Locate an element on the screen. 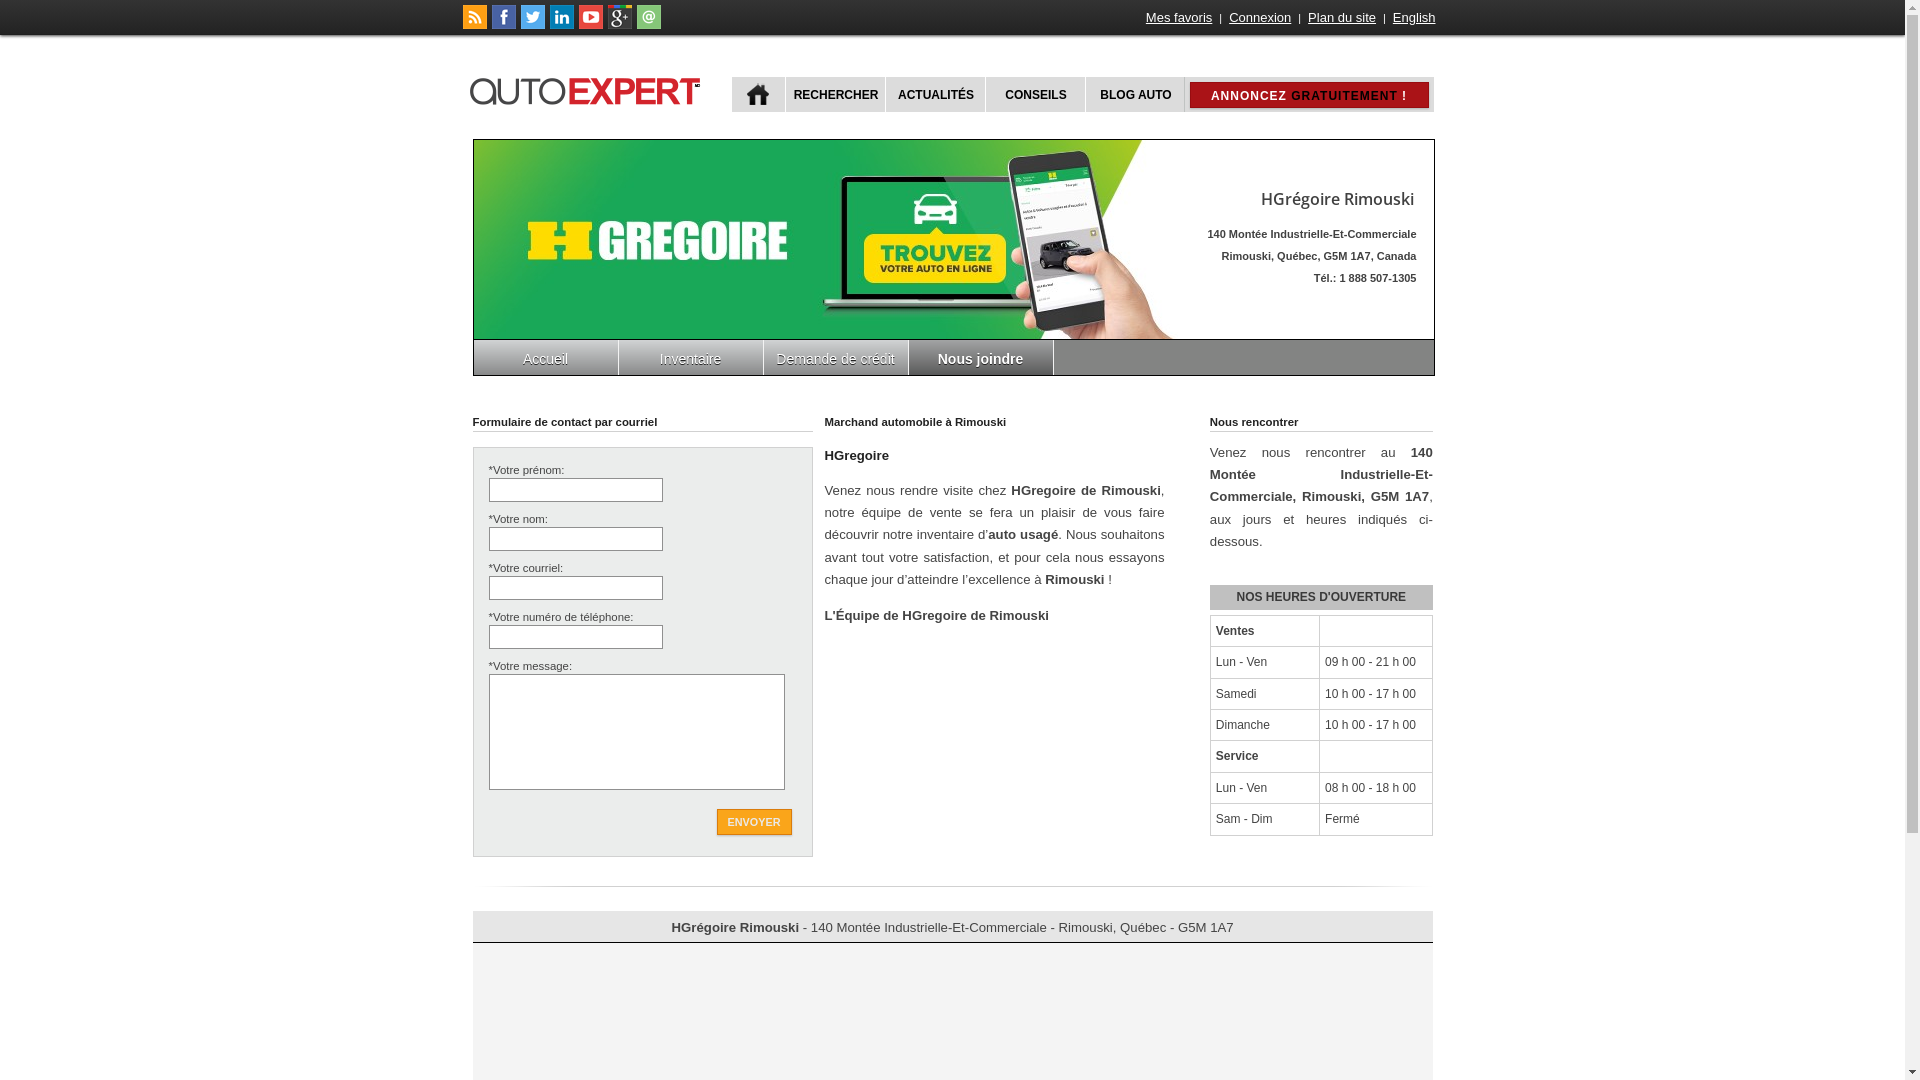 The image size is (1920, 1080). Nous joindre is located at coordinates (980, 358).